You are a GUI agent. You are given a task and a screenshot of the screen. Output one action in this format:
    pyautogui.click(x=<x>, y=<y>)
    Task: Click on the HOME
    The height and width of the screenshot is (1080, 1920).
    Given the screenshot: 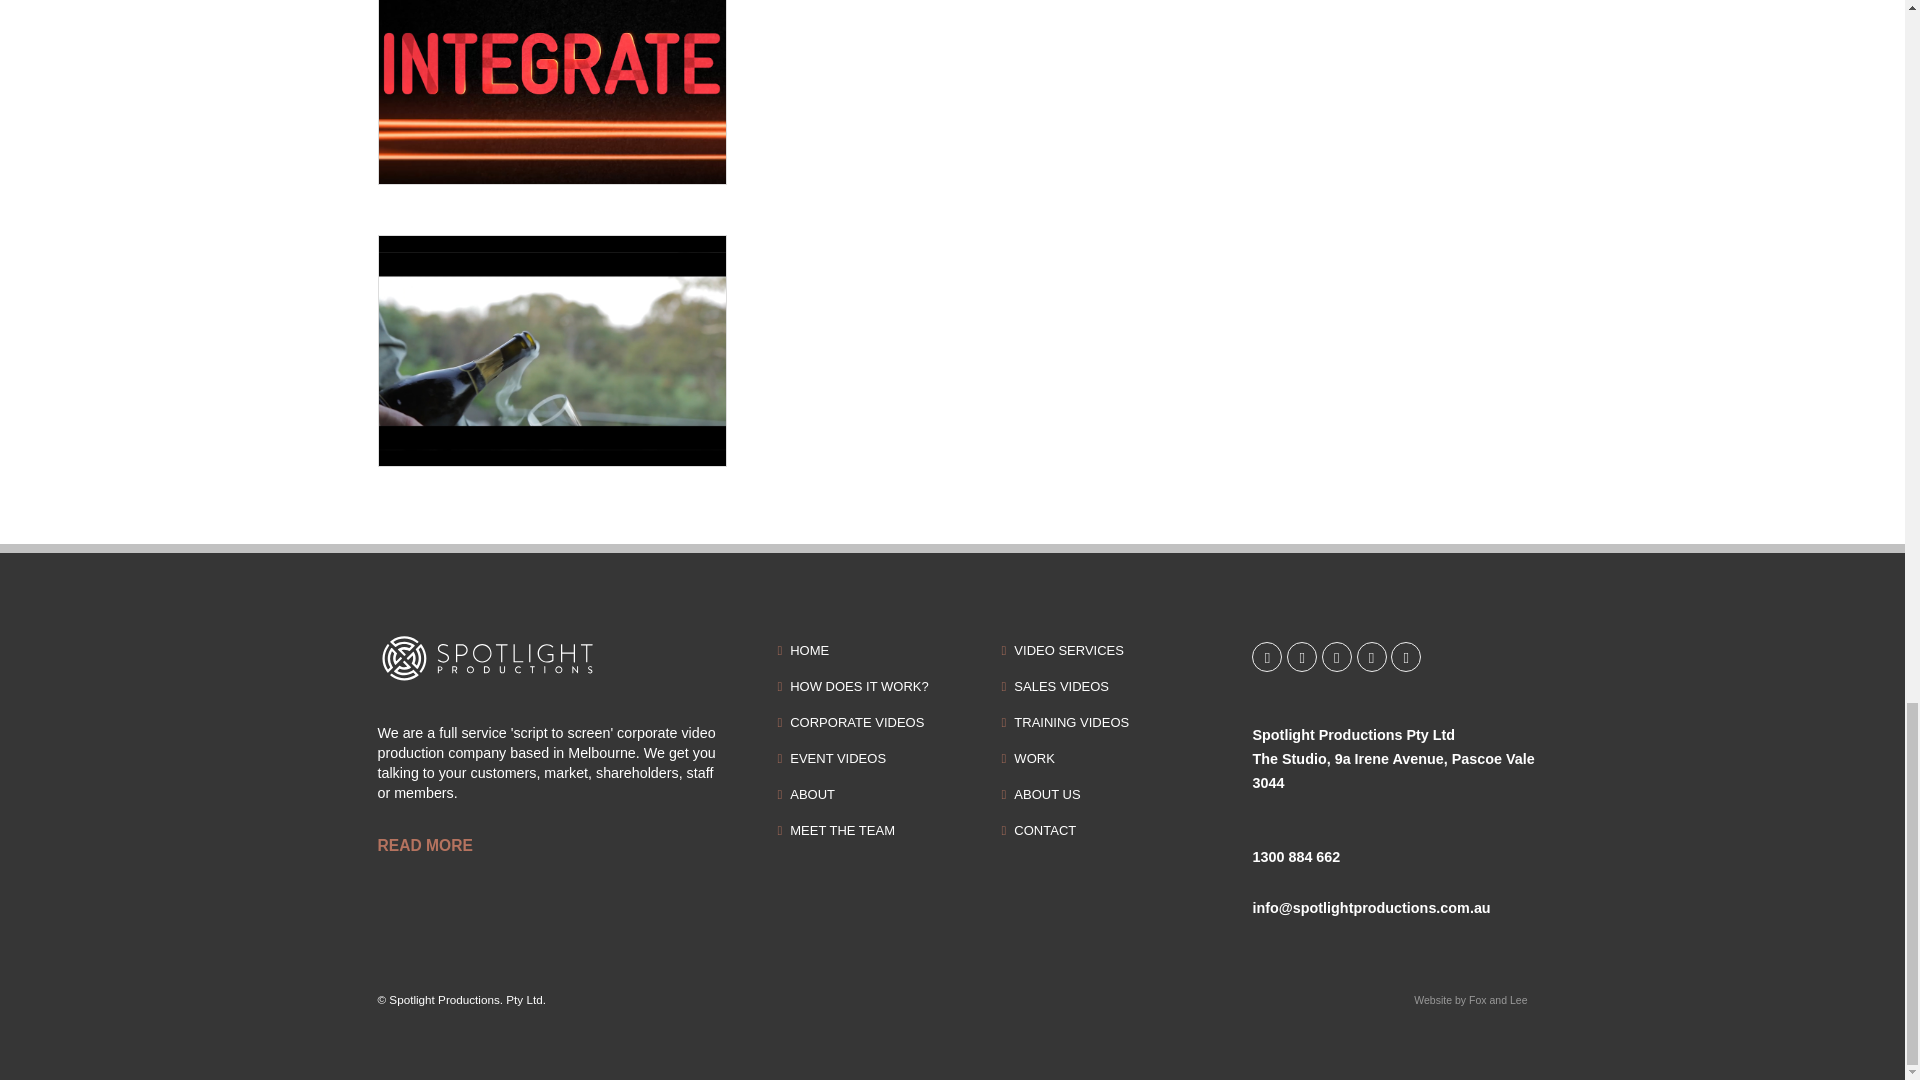 What is the action you would take?
    pyautogui.click(x=809, y=650)
    